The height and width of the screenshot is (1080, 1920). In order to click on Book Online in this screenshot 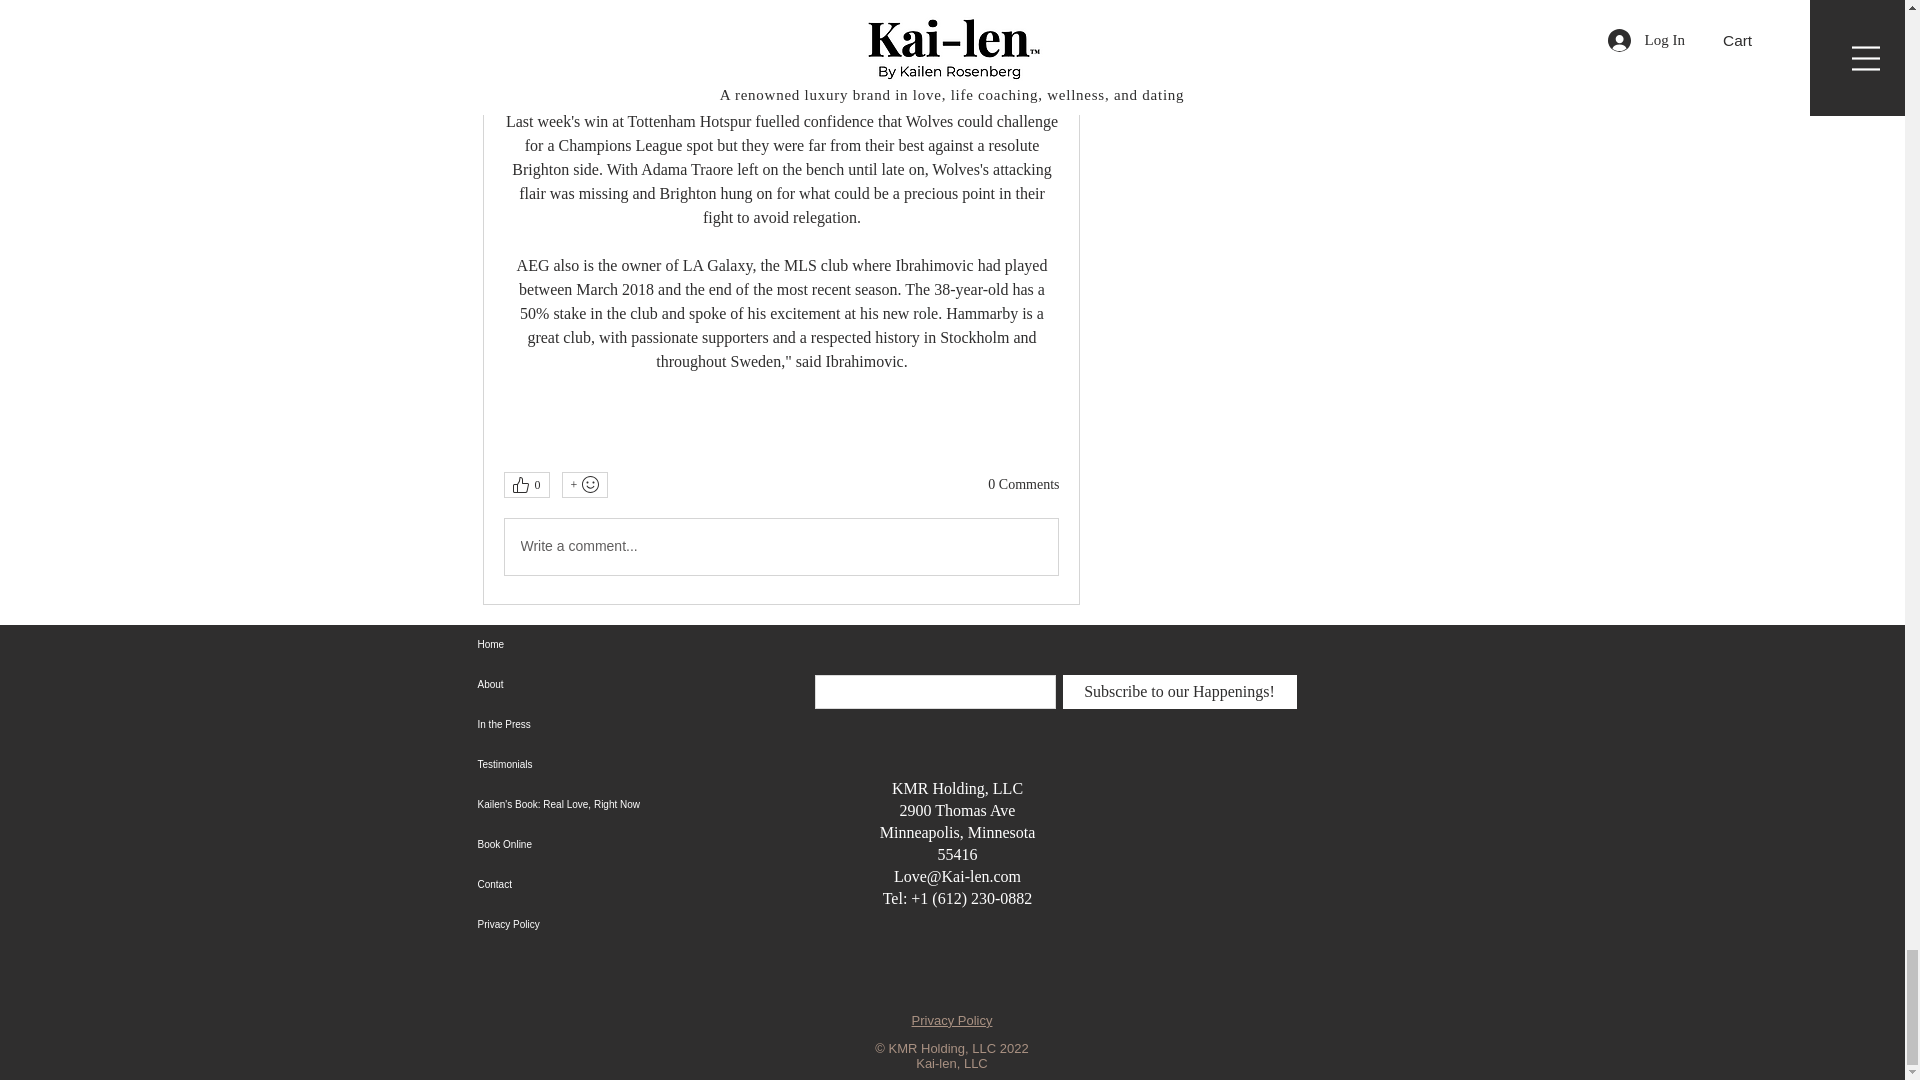, I will do `click(606, 845)`.